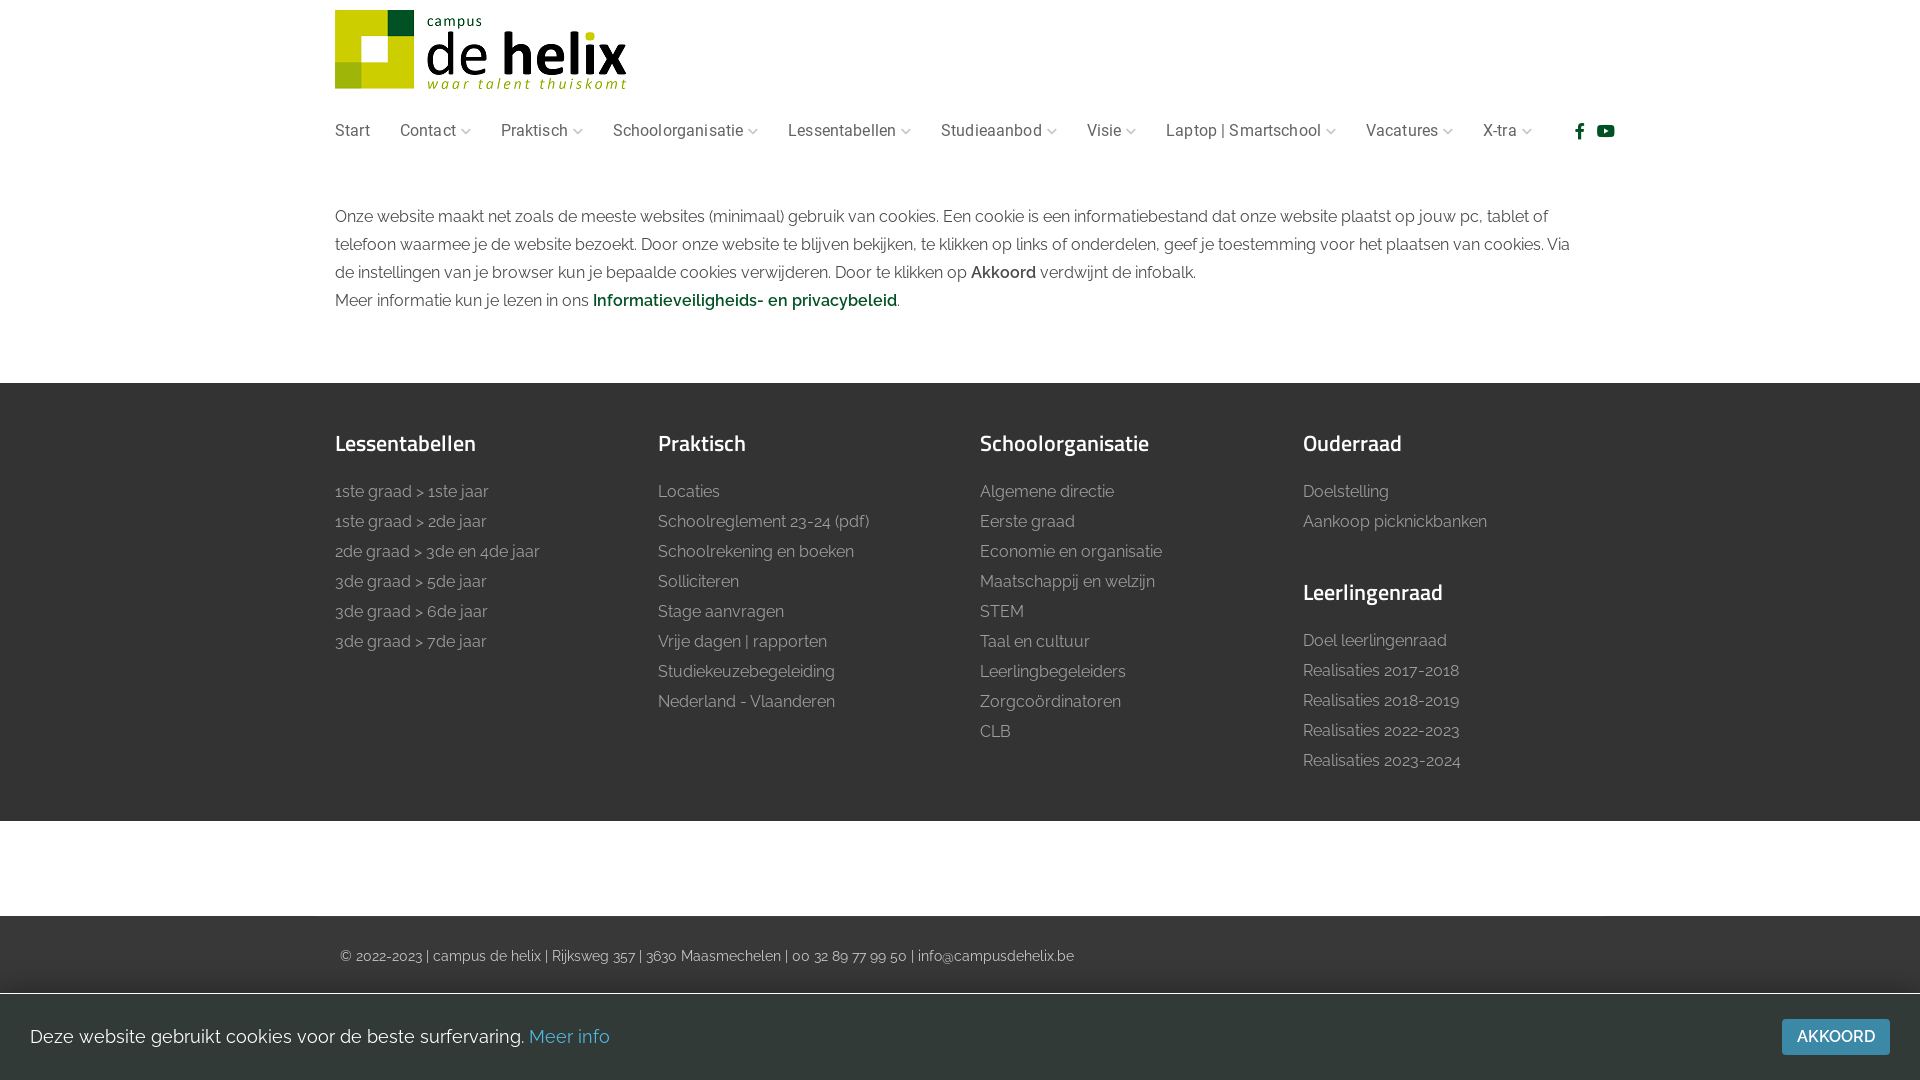 The width and height of the screenshot is (1920, 1080). I want to click on Schoolreglement 23-24 (pdf), so click(800, 522).